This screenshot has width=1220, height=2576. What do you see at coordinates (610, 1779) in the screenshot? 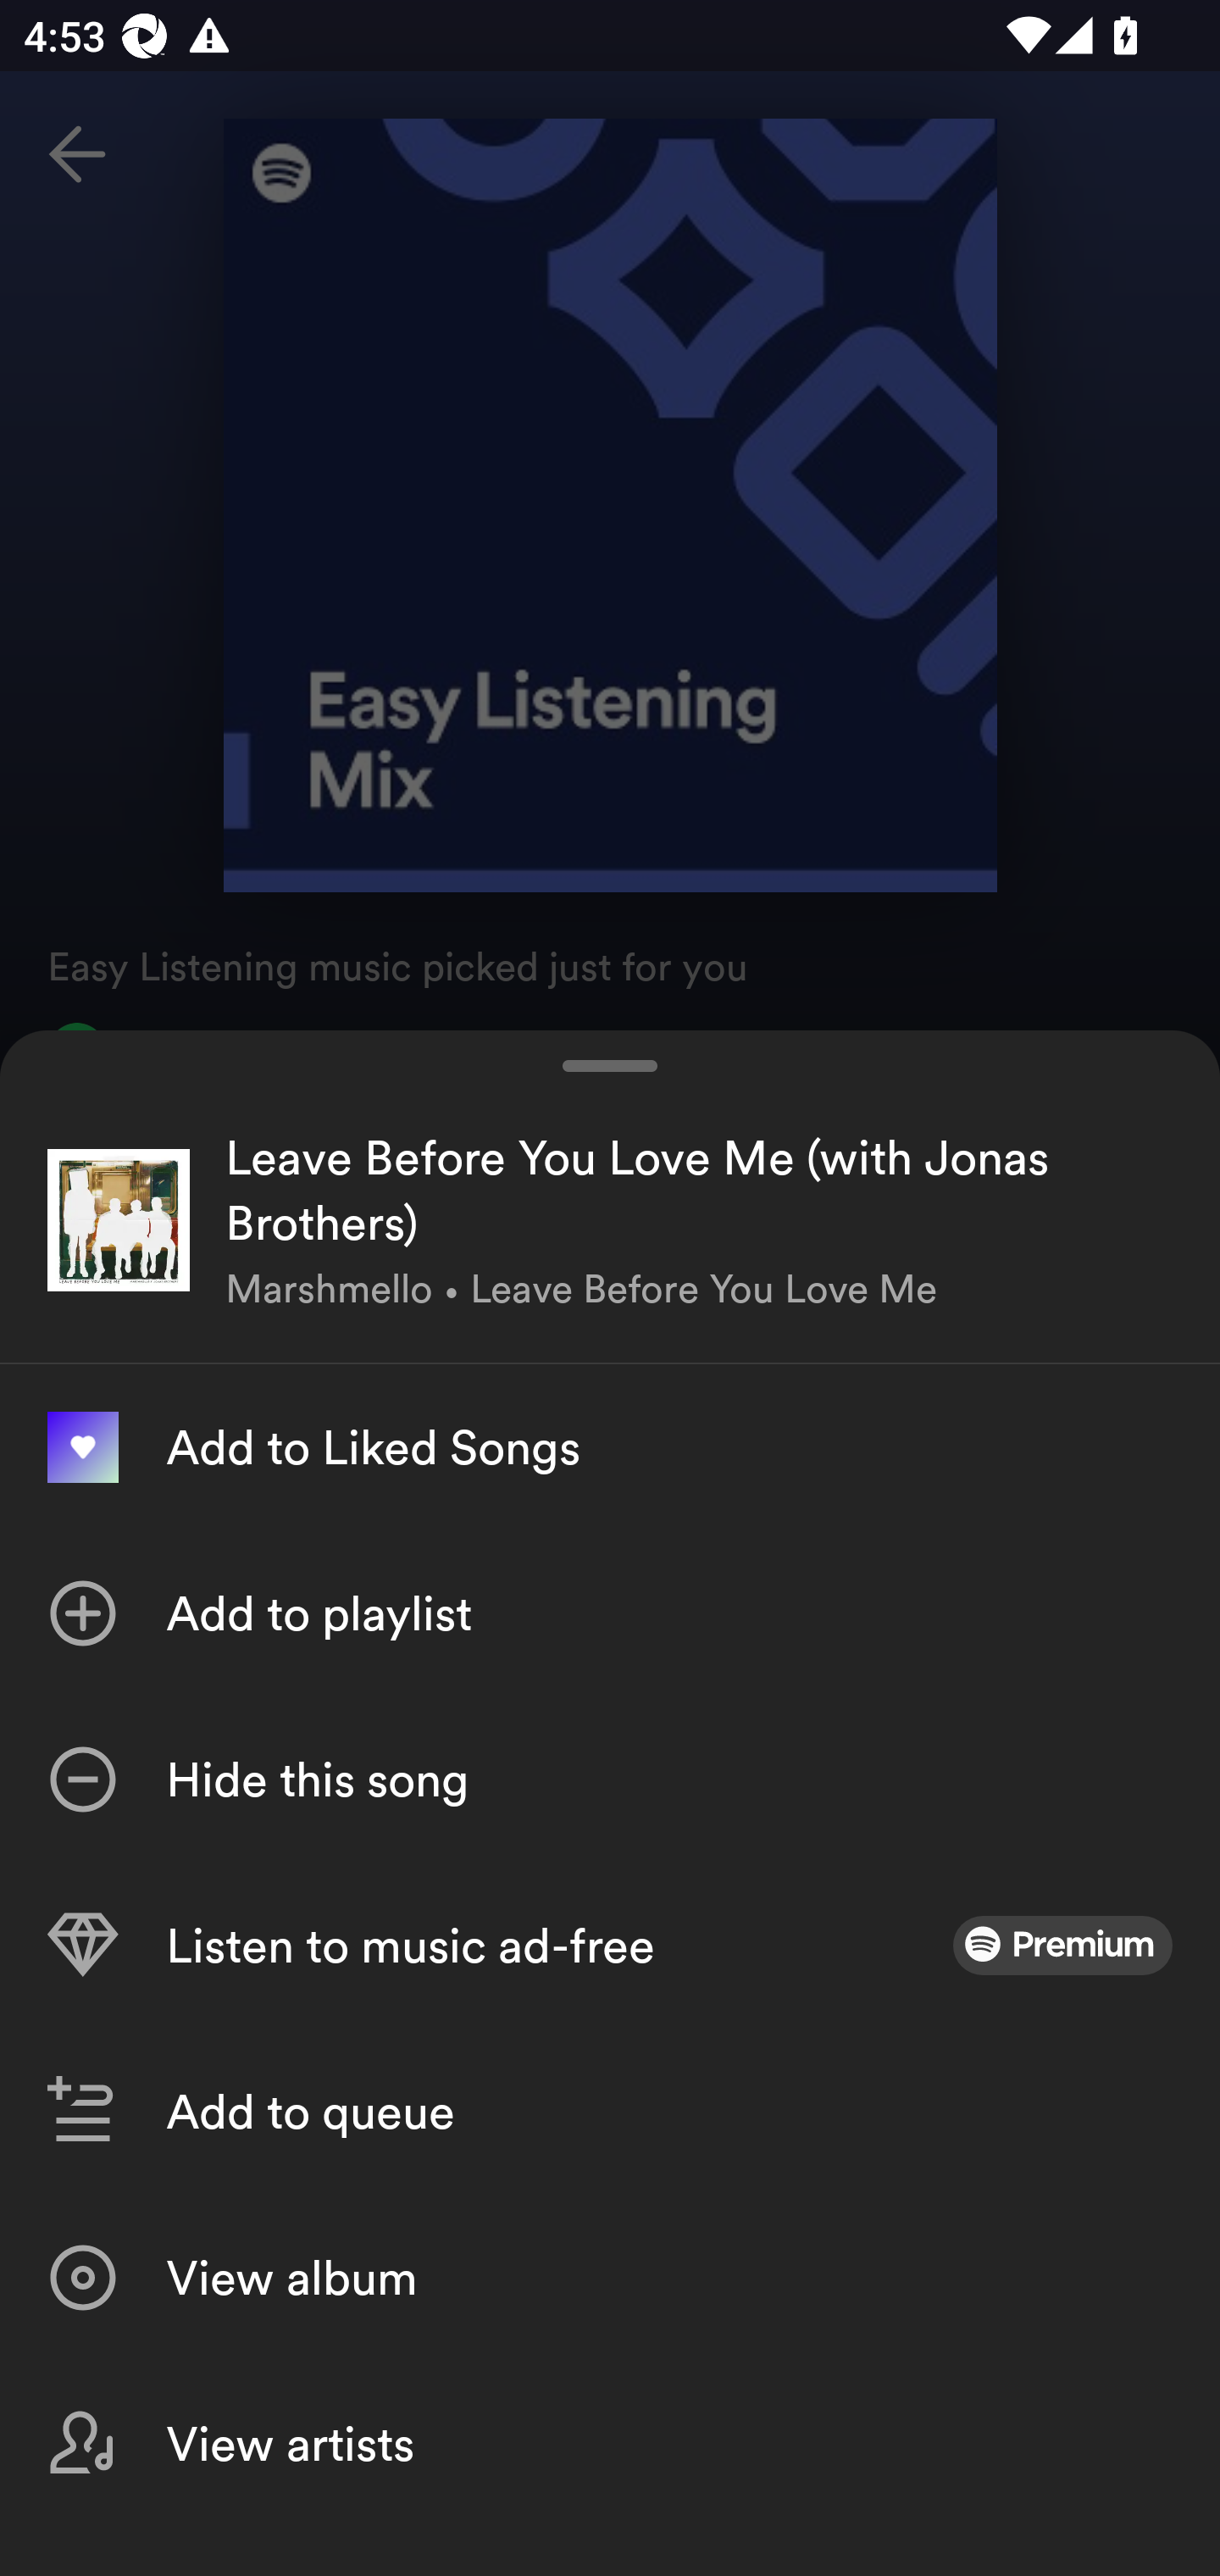
I see `Hide this song` at bounding box center [610, 1779].